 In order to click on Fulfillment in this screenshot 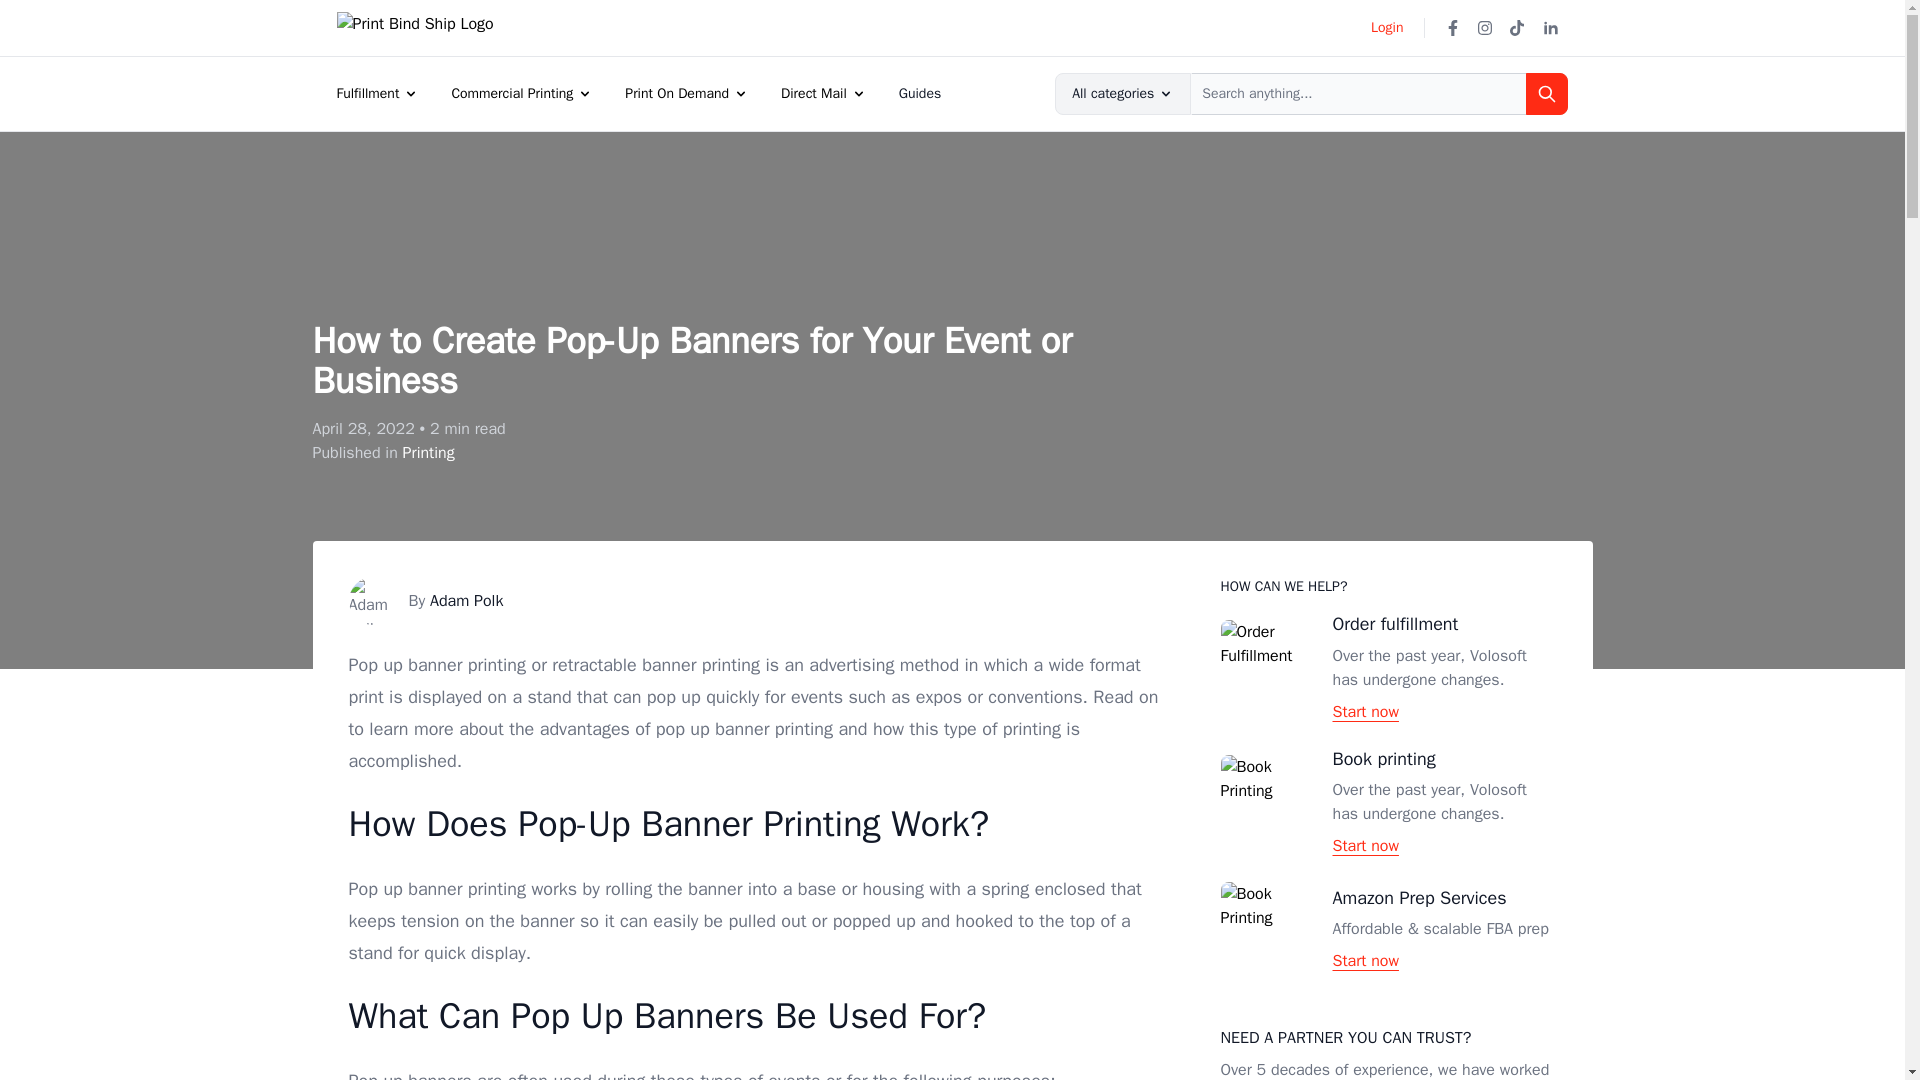, I will do `click(368, 94)`.